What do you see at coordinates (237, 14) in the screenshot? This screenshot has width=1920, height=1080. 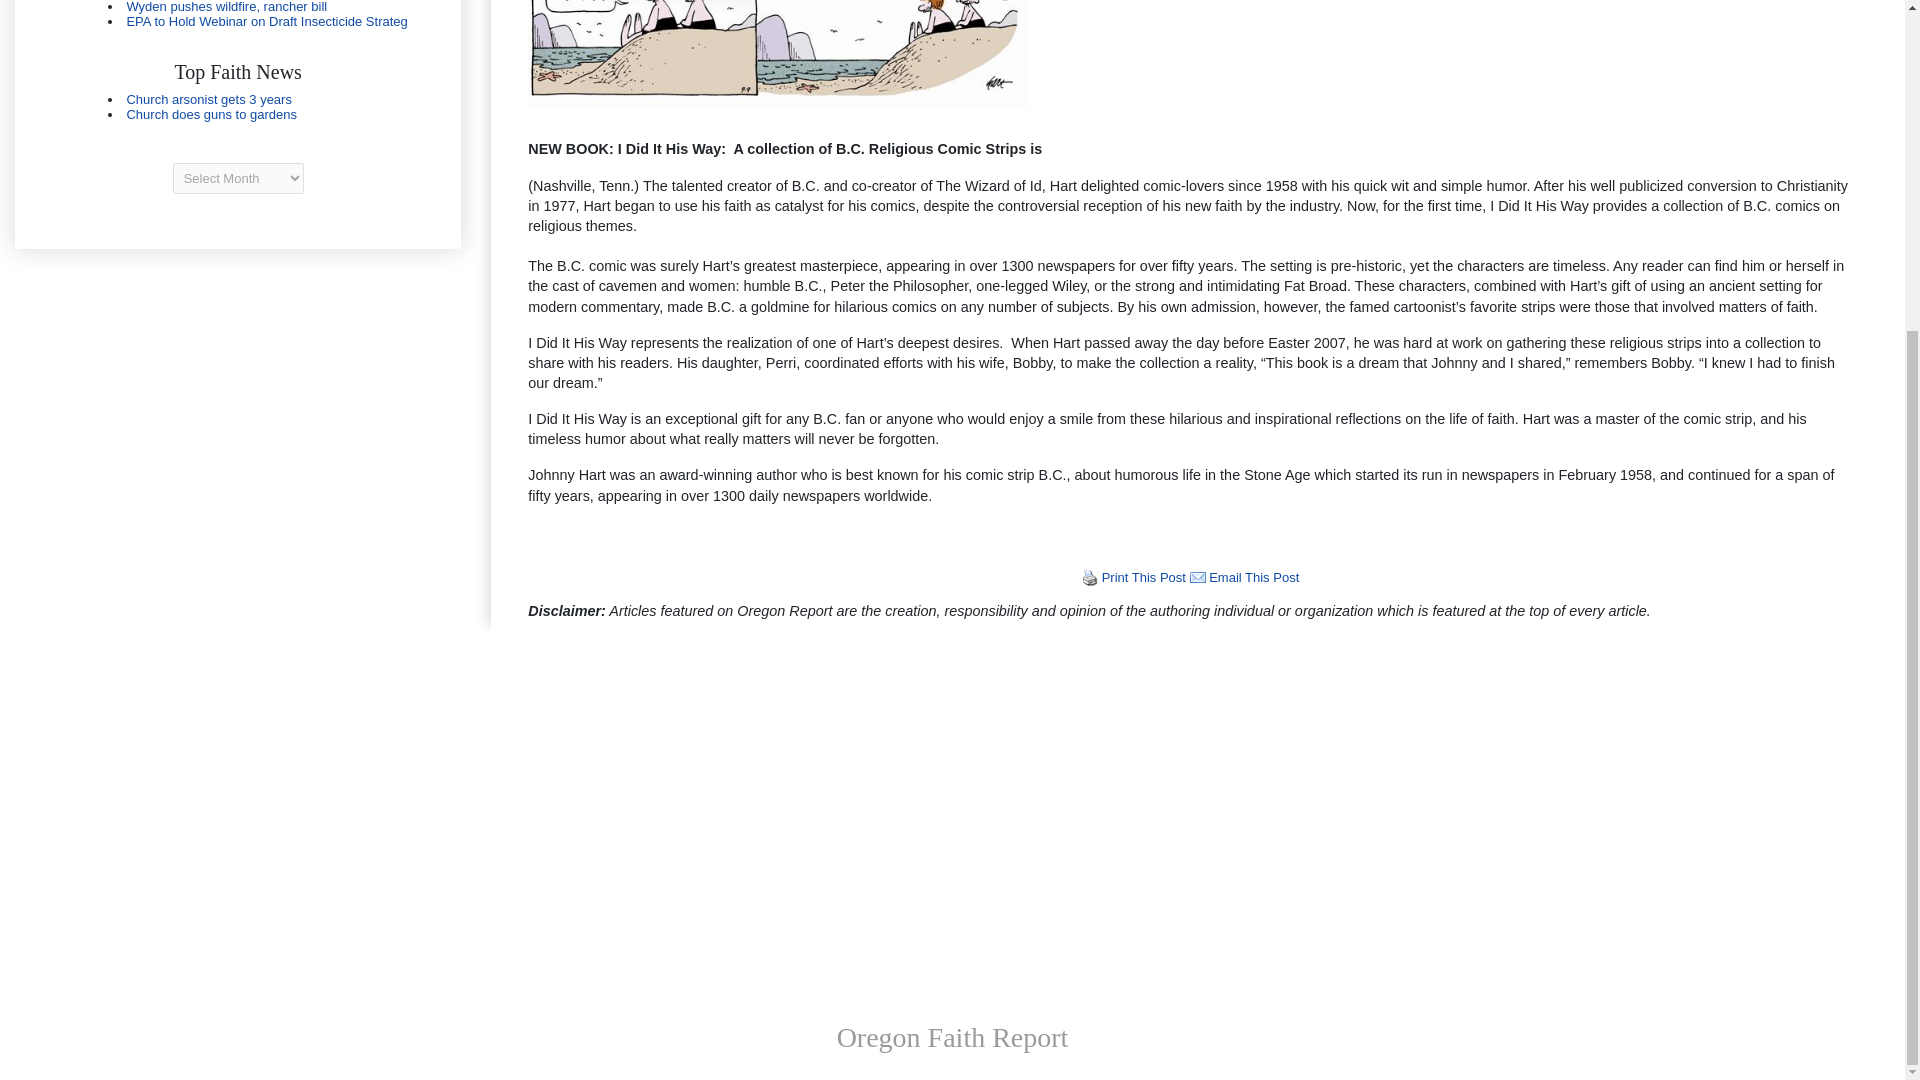 I see `Oregon` at bounding box center [237, 14].